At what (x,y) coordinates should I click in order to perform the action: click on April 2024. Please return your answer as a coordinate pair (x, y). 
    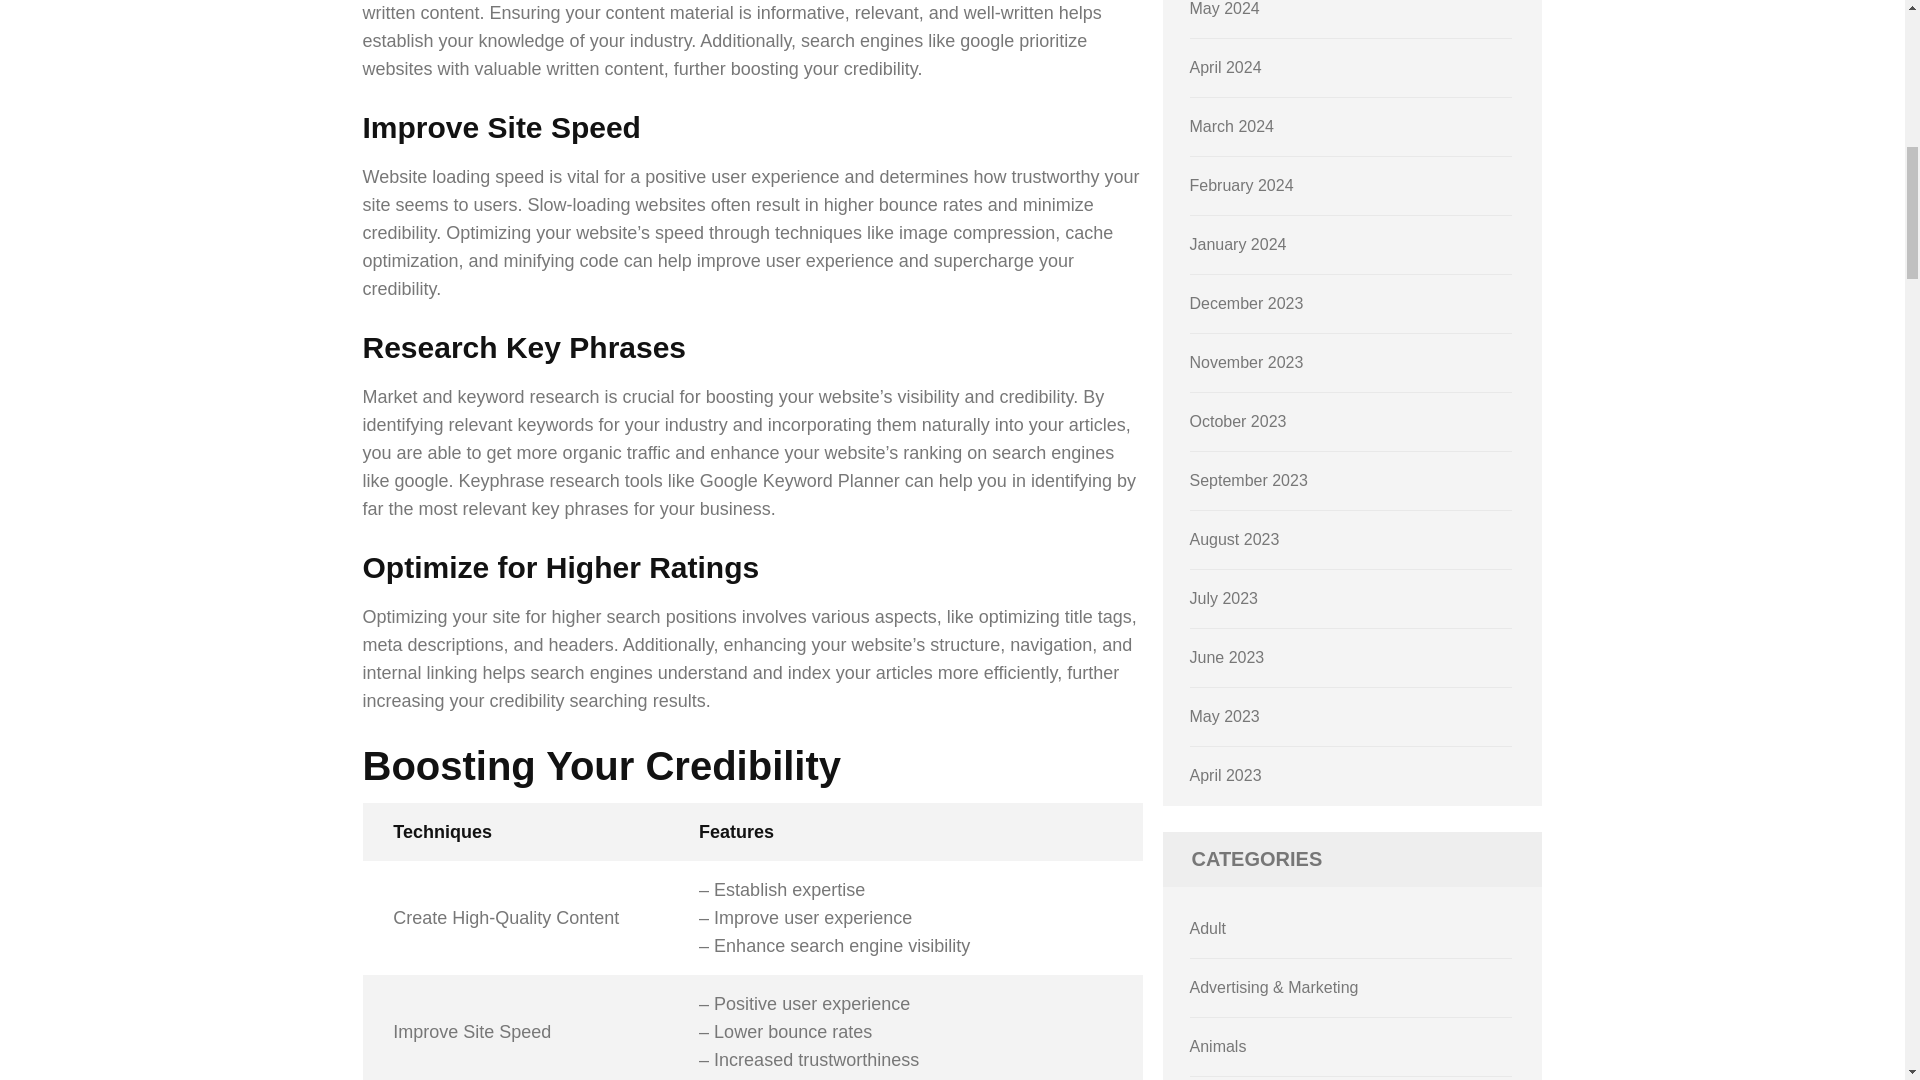
    Looking at the image, I should click on (1226, 67).